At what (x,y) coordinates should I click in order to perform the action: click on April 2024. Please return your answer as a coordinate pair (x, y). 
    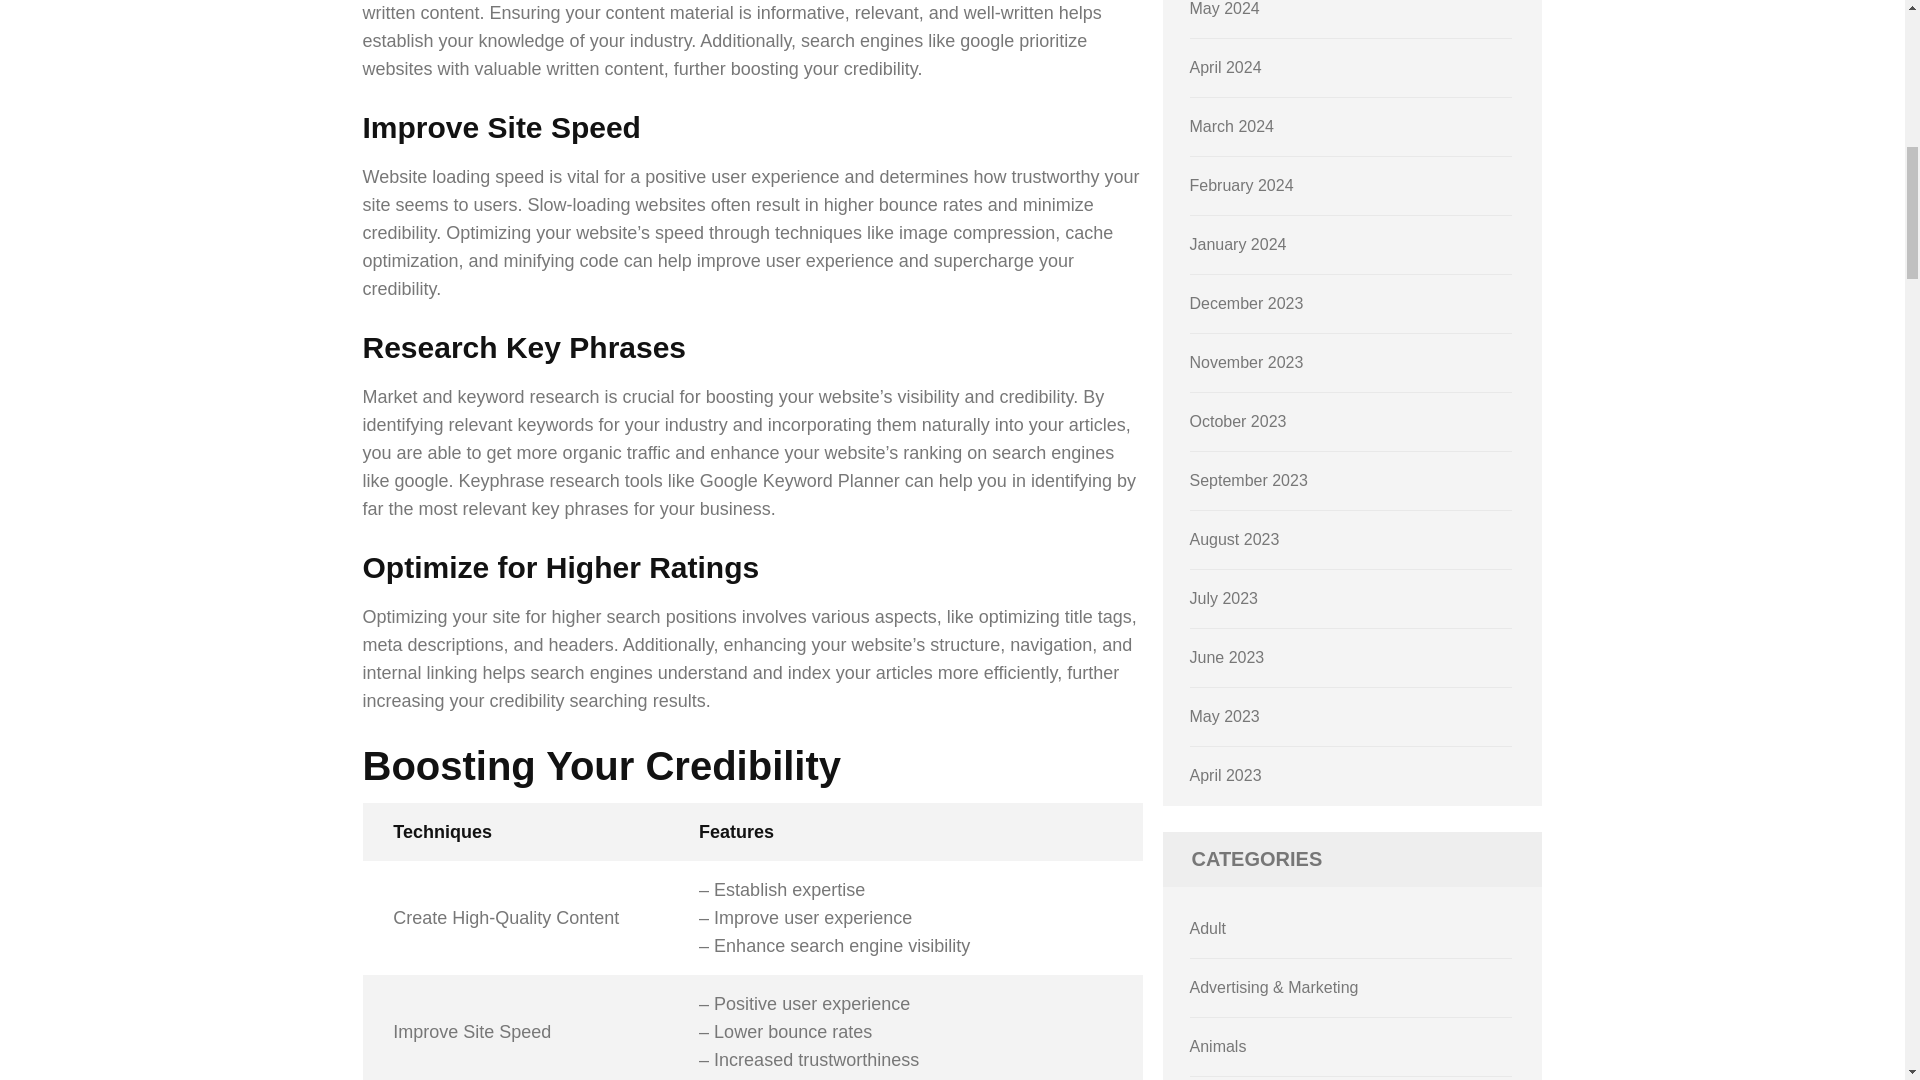
    Looking at the image, I should click on (1226, 67).